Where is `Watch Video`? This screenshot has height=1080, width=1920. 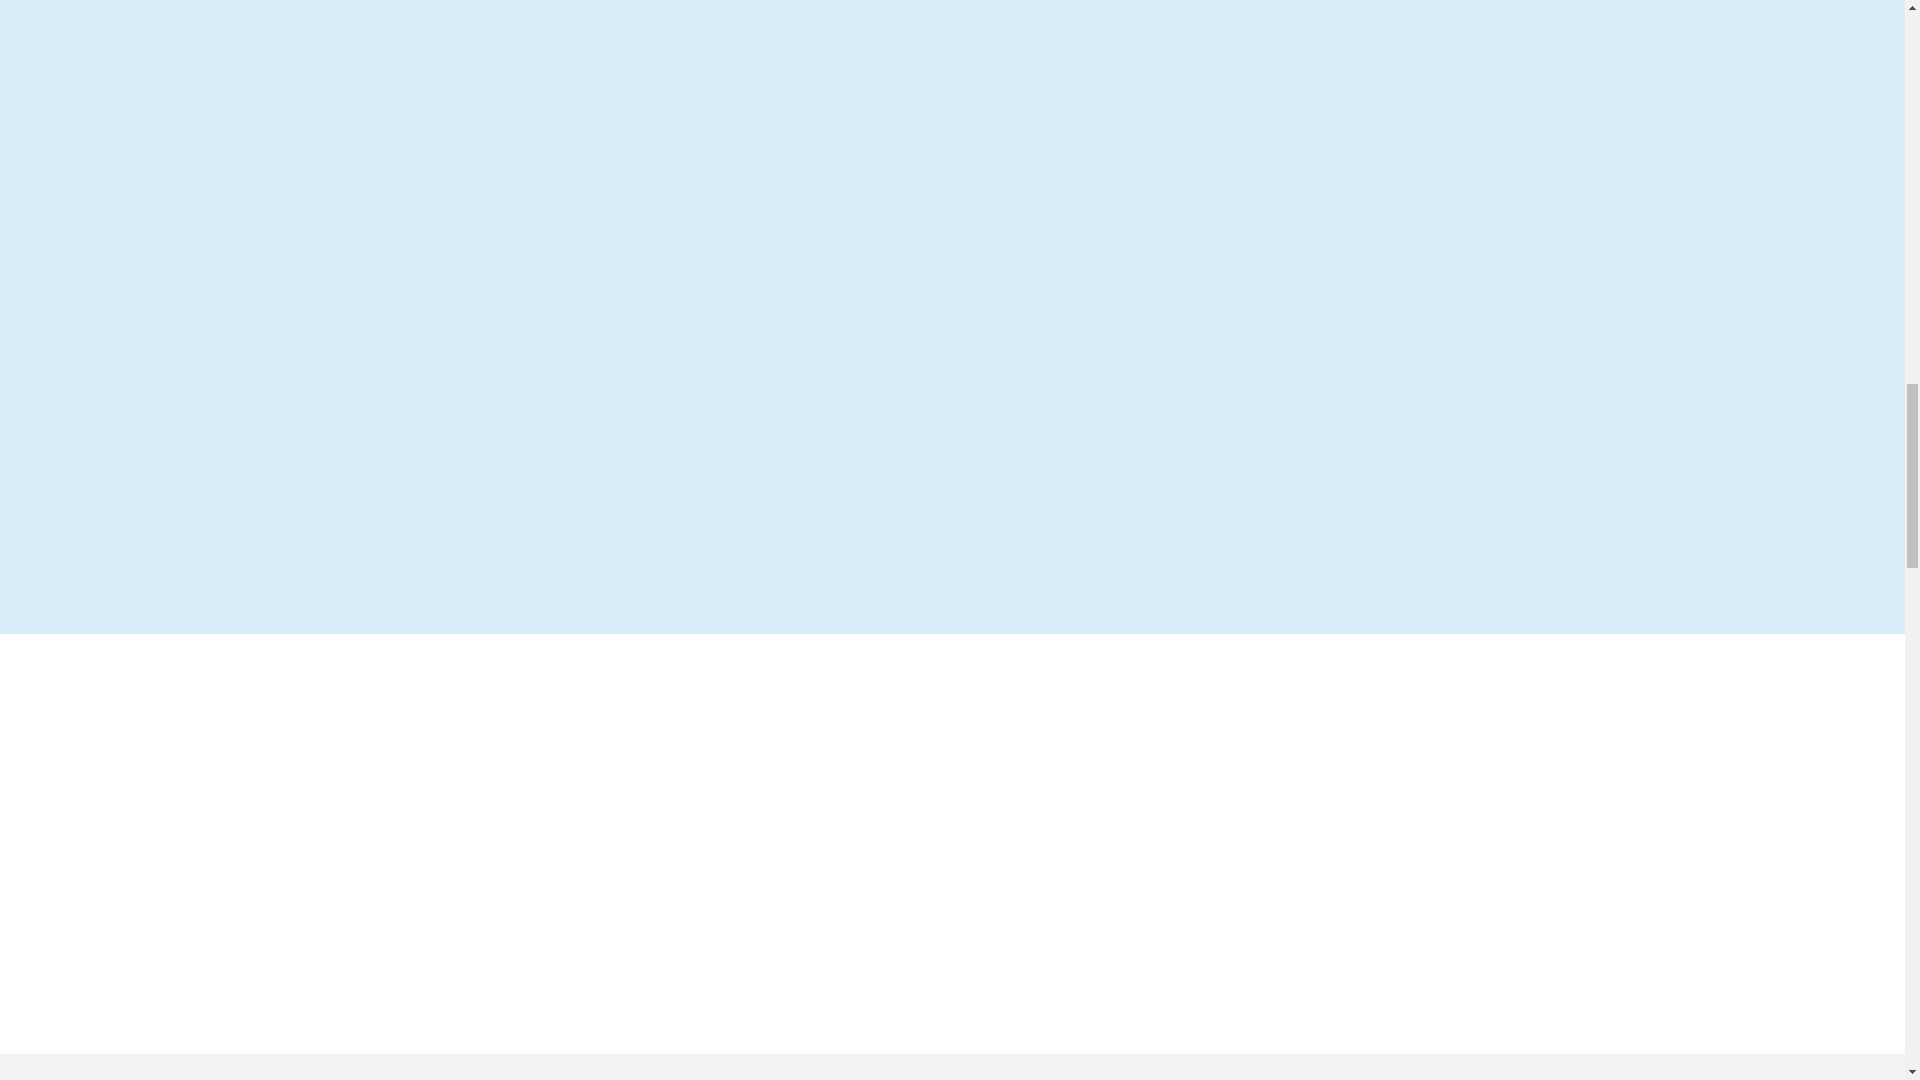
Watch Video is located at coordinates (1068, 925).